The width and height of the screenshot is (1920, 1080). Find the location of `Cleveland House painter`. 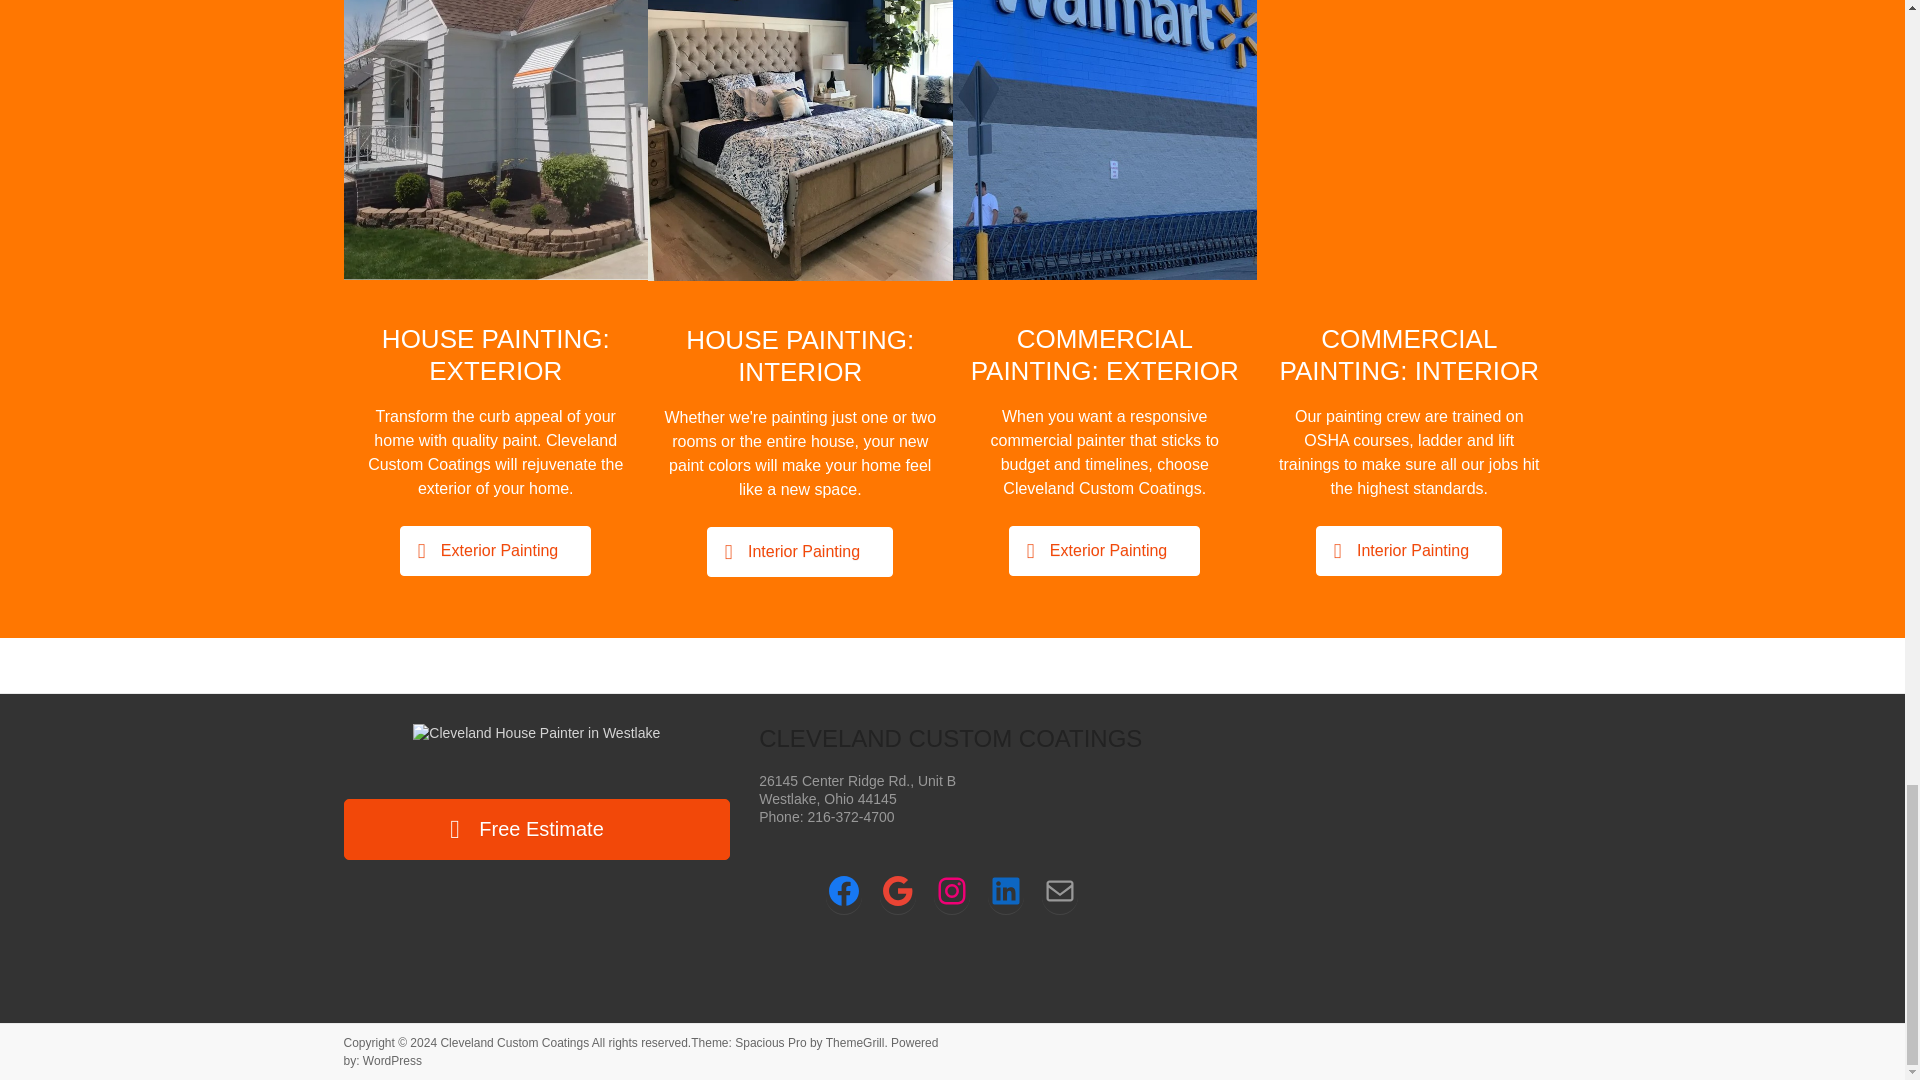

Cleveland House painter is located at coordinates (800, 140).